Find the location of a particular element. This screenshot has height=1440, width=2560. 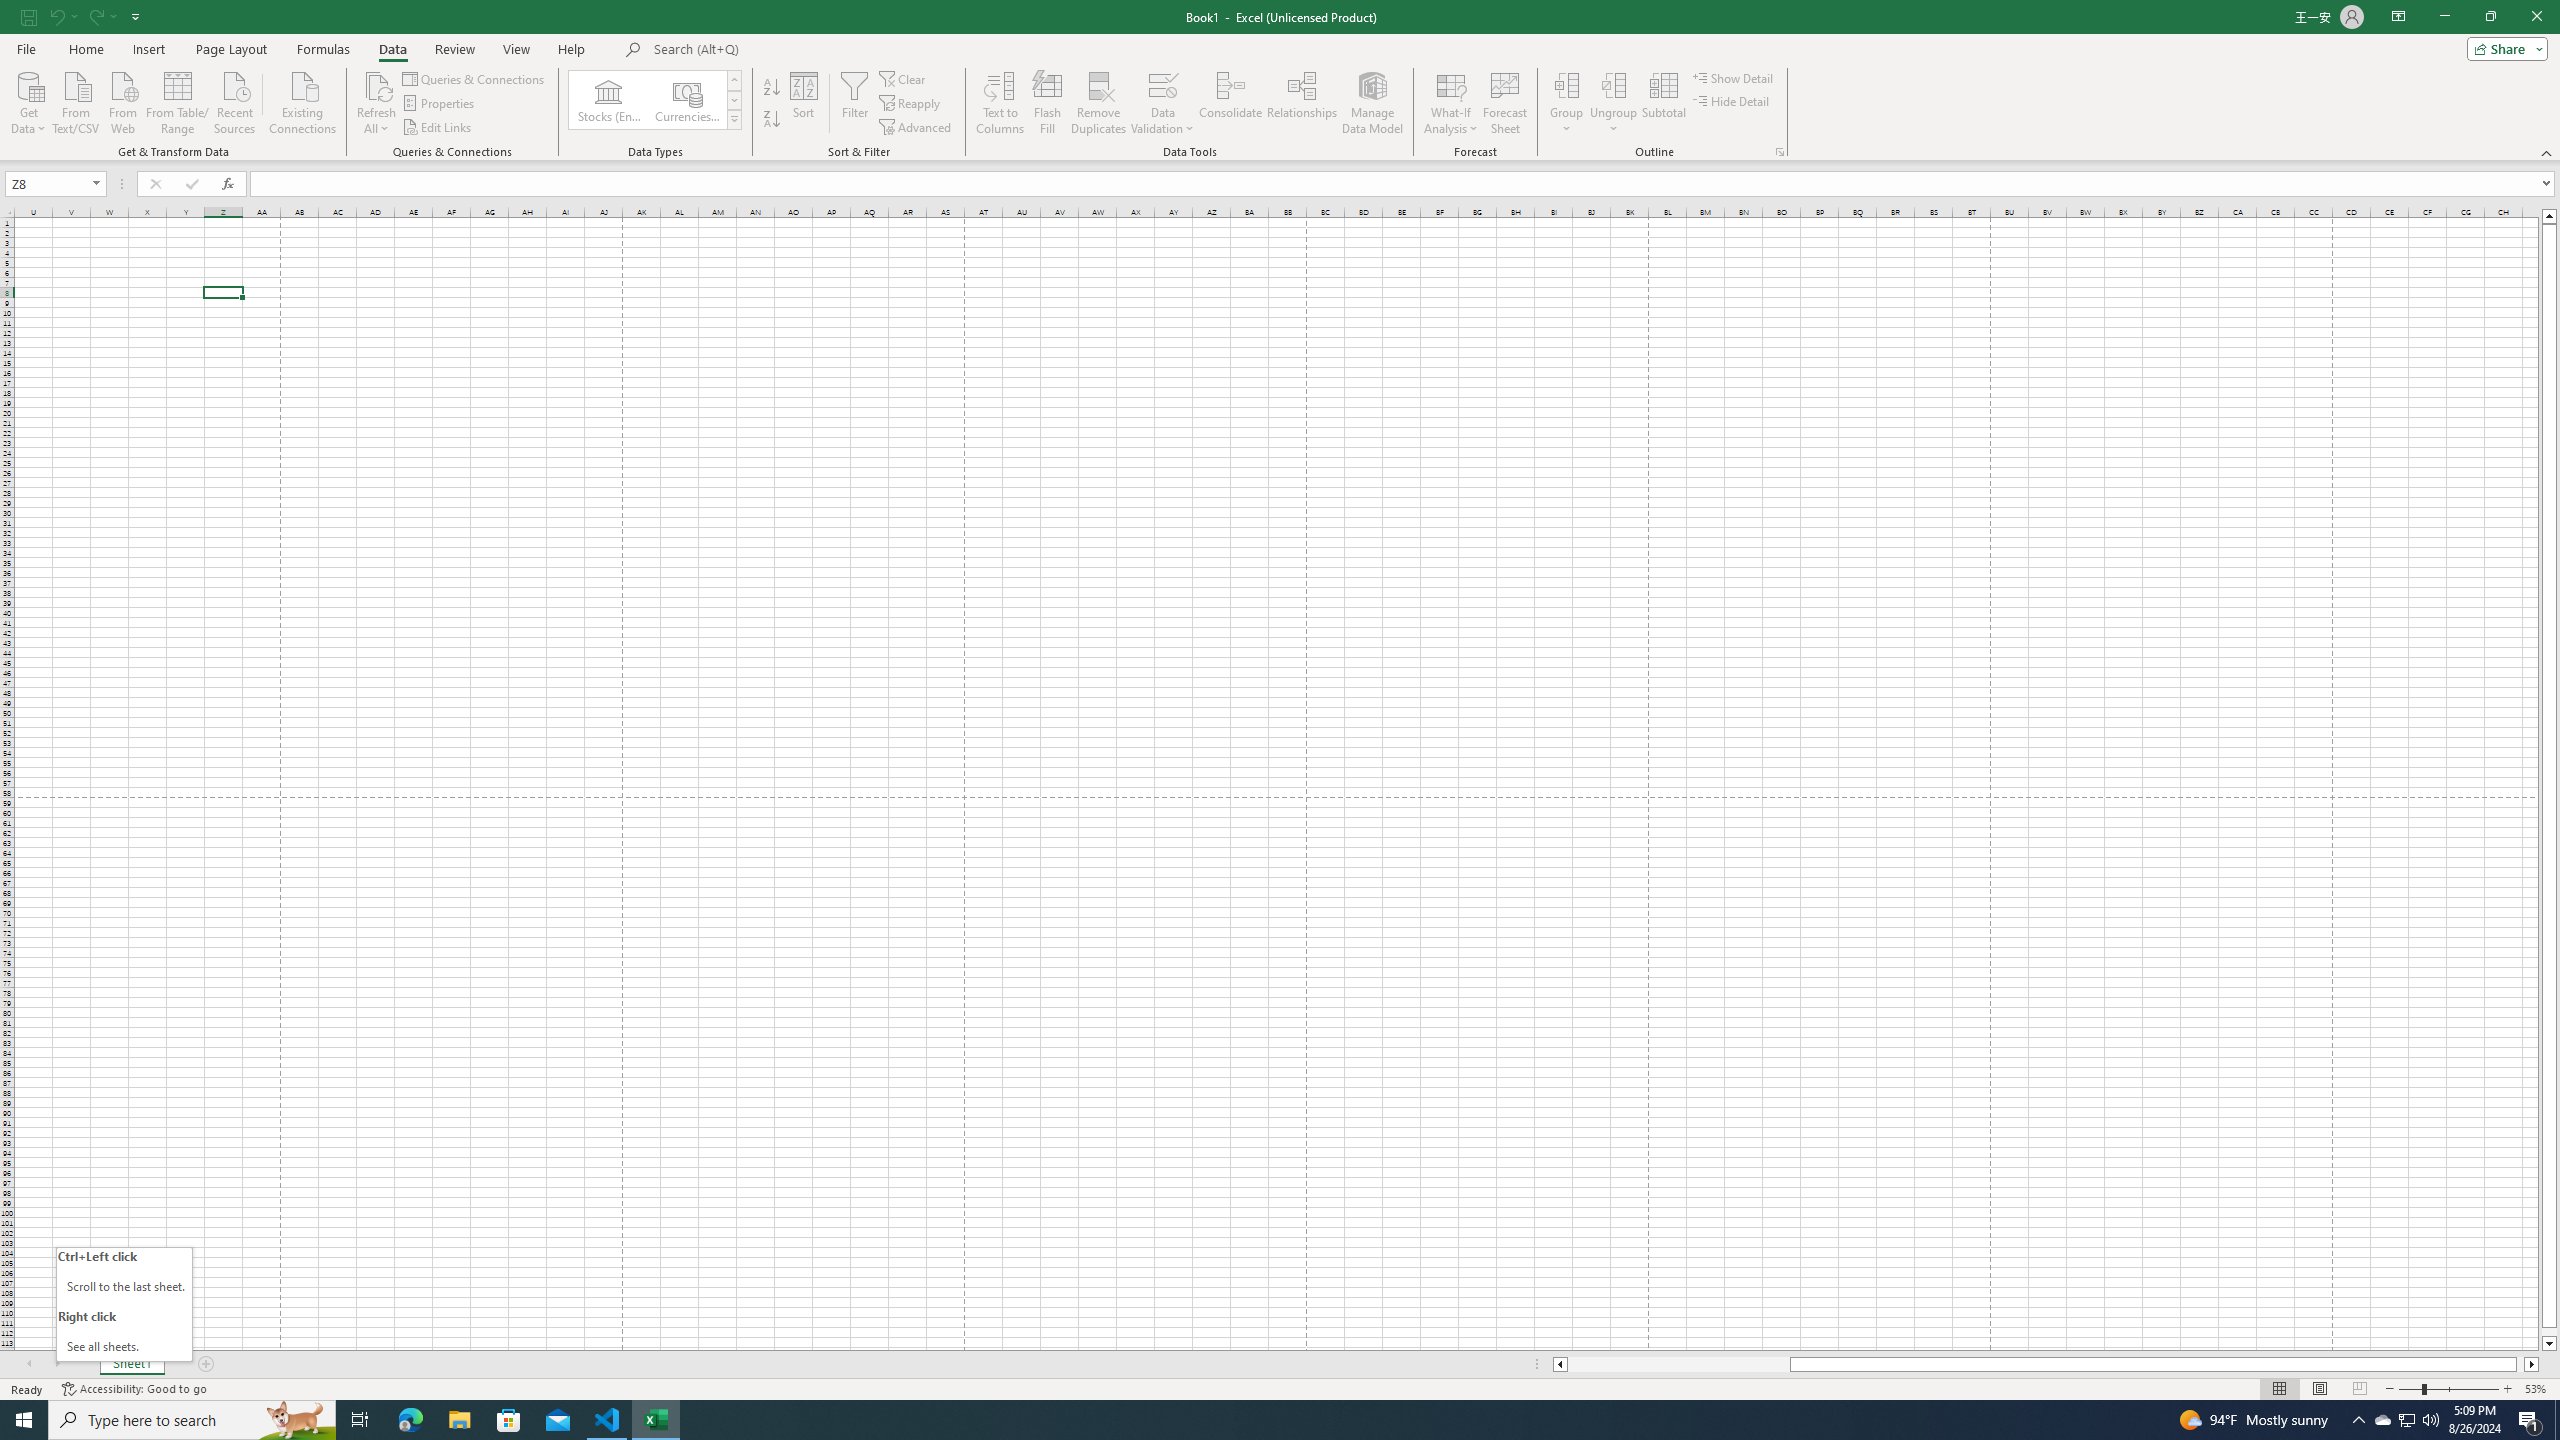

Reapply is located at coordinates (911, 104).